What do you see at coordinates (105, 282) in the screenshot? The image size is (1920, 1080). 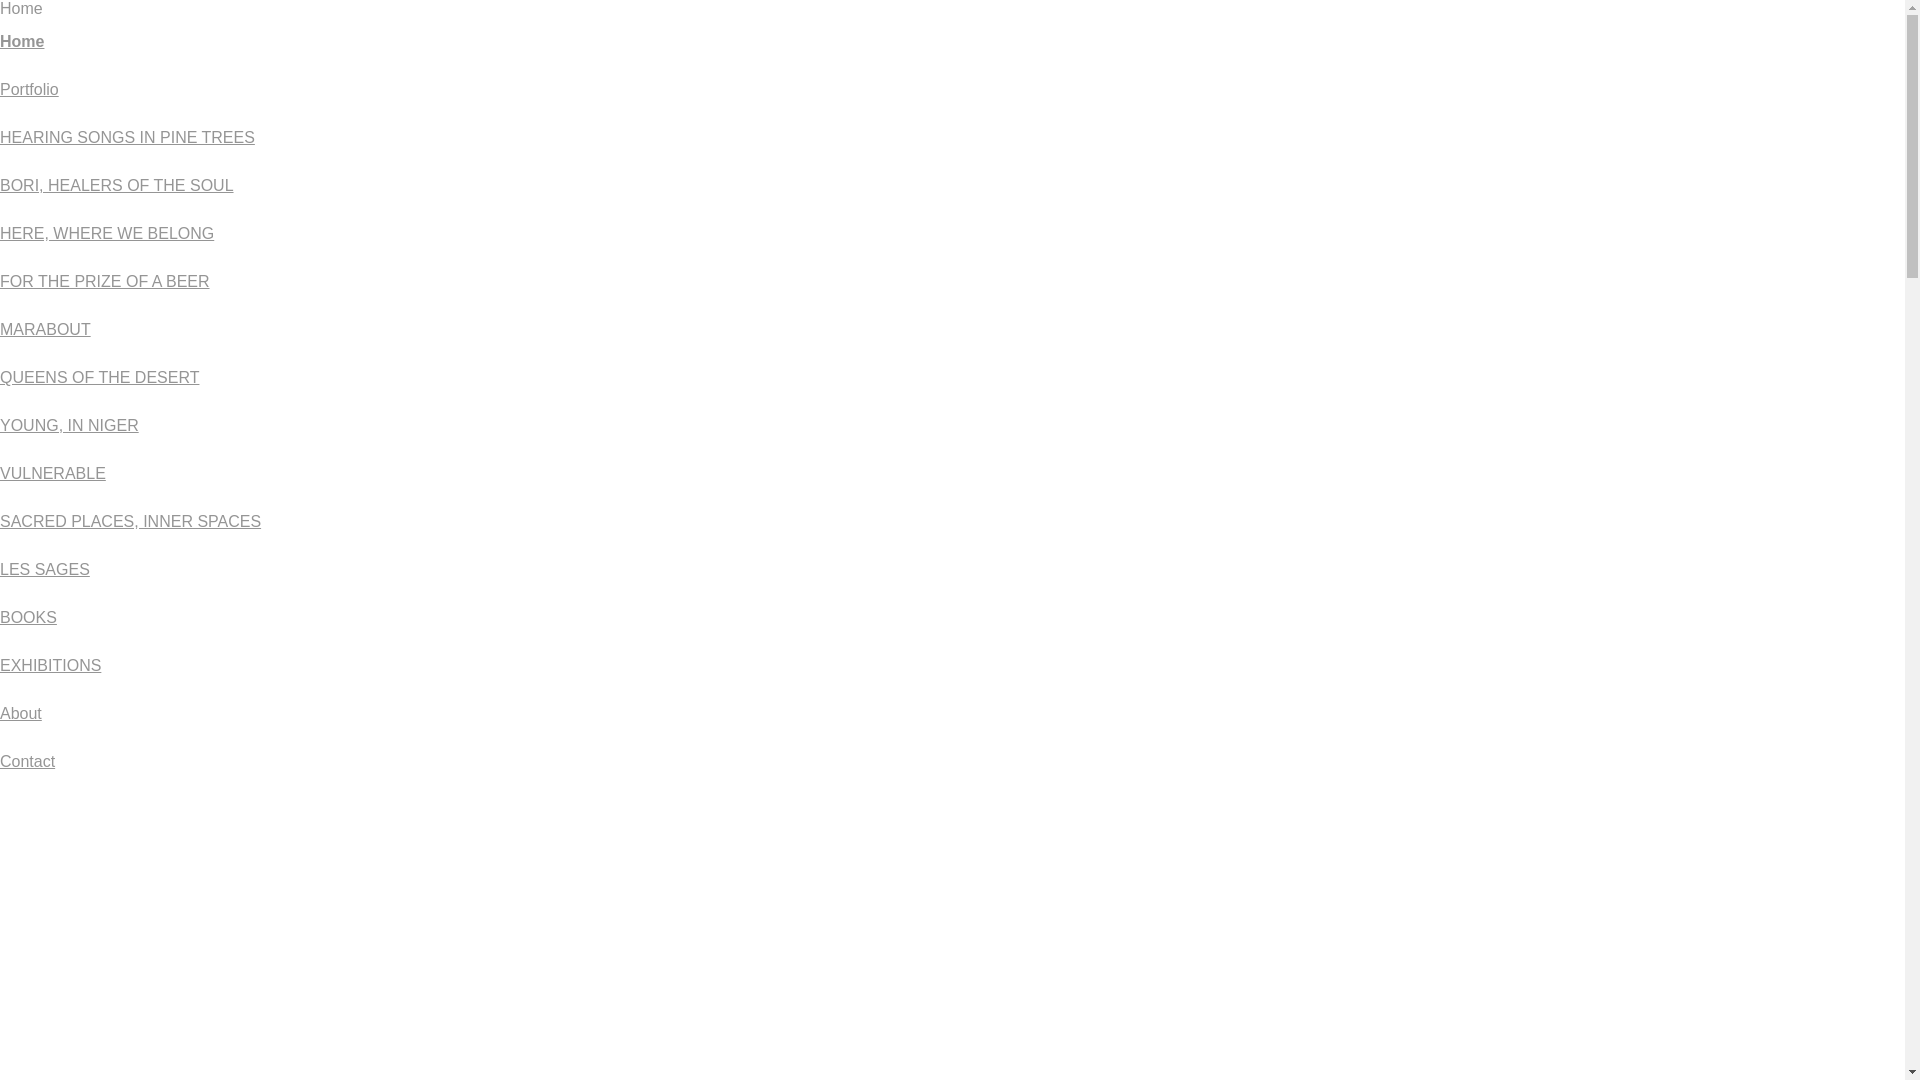 I see `FOR THE PRIZE OF A BEER` at bounding box center [105, 282].